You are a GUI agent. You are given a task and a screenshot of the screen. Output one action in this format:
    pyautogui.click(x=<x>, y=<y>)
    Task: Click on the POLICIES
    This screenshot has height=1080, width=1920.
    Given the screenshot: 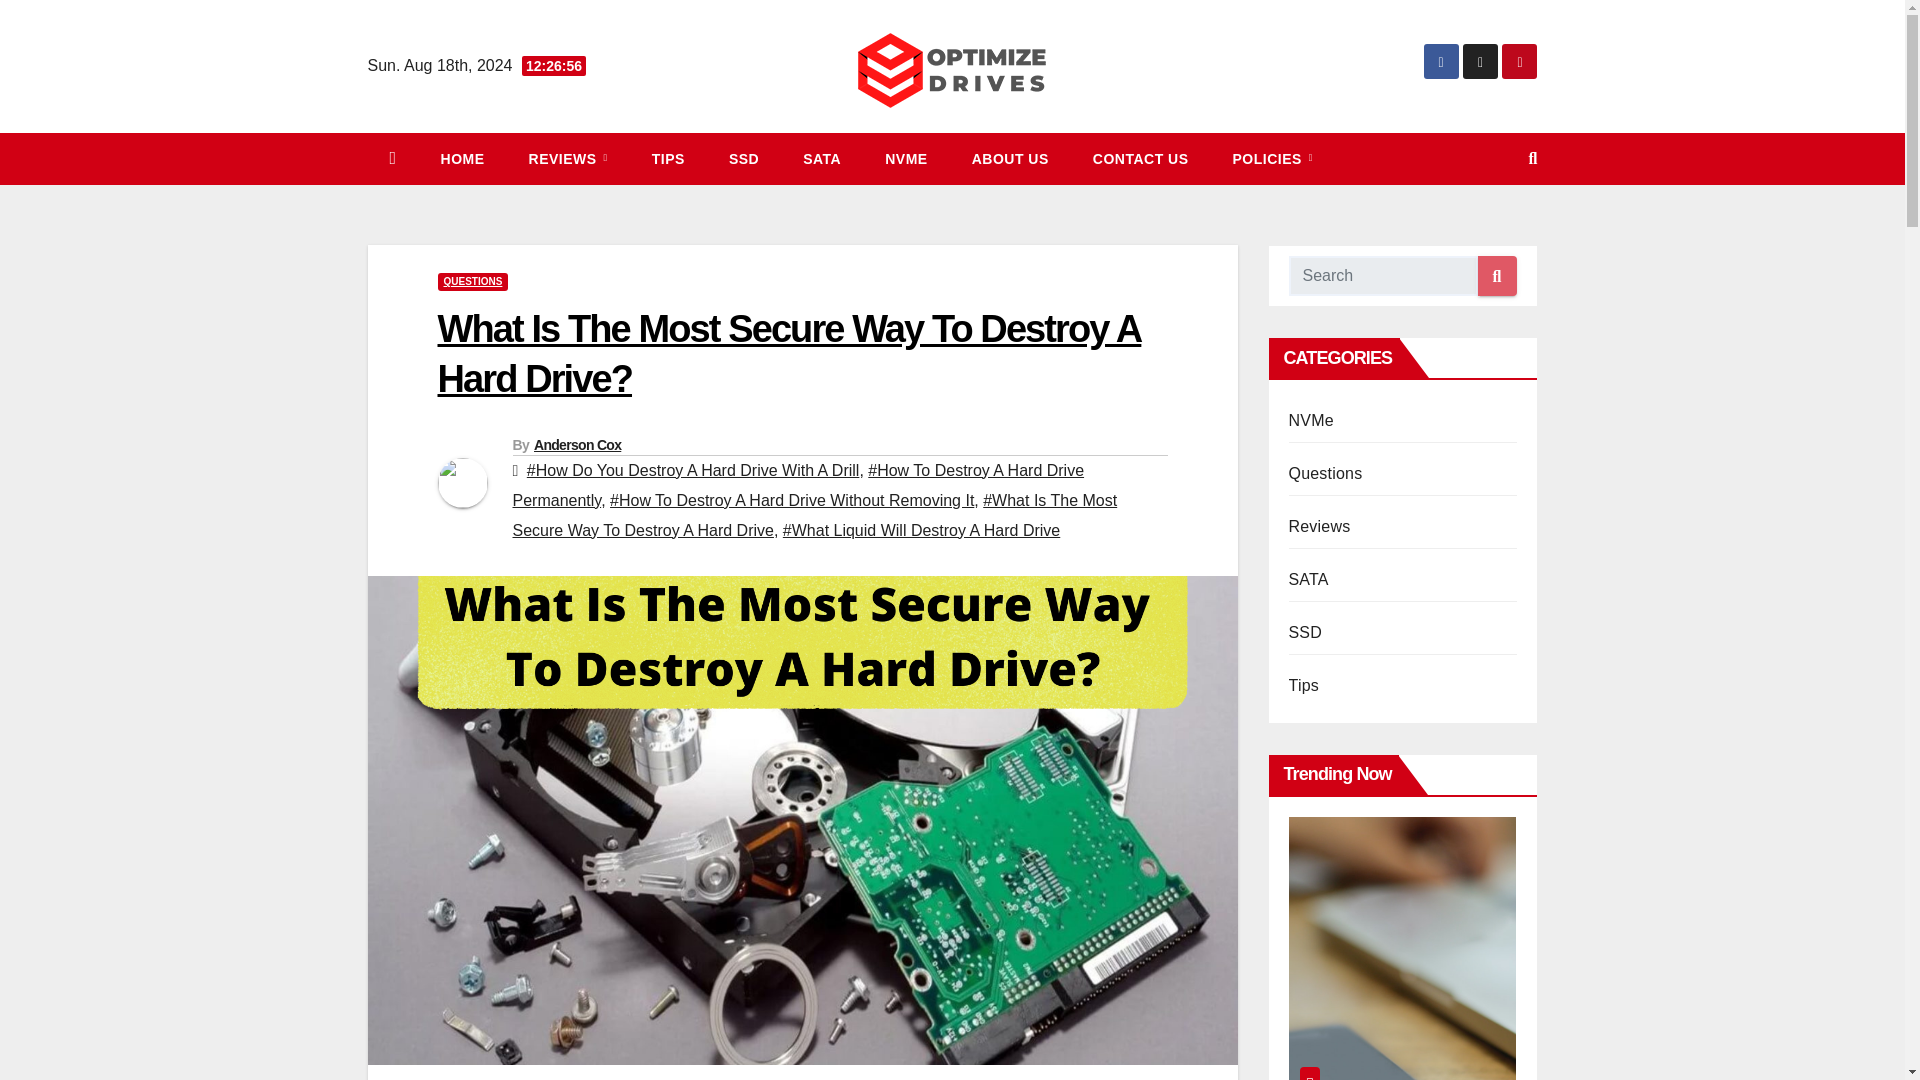 What is the action you would take?
    pyautogui.click(x=1272, y=158)
    